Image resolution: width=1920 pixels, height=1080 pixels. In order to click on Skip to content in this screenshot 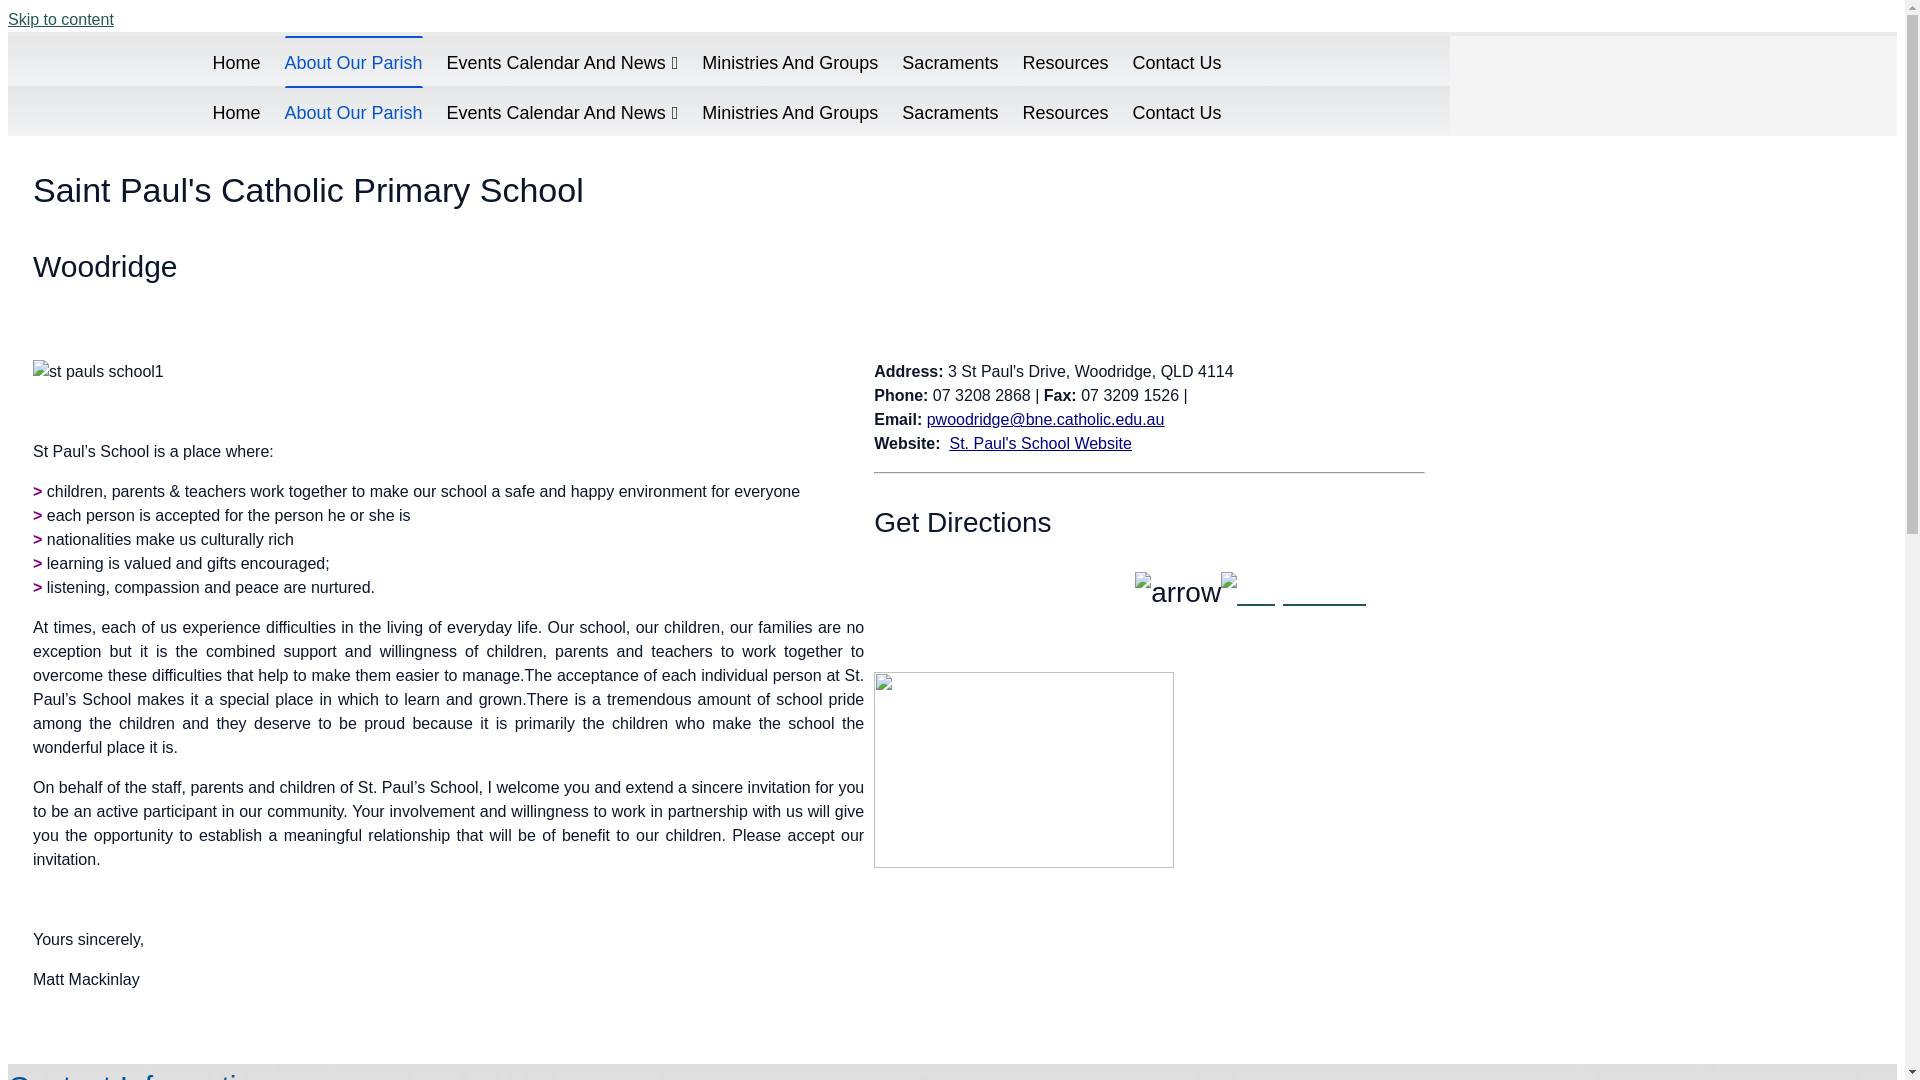, I will do `click(61, 20)`.